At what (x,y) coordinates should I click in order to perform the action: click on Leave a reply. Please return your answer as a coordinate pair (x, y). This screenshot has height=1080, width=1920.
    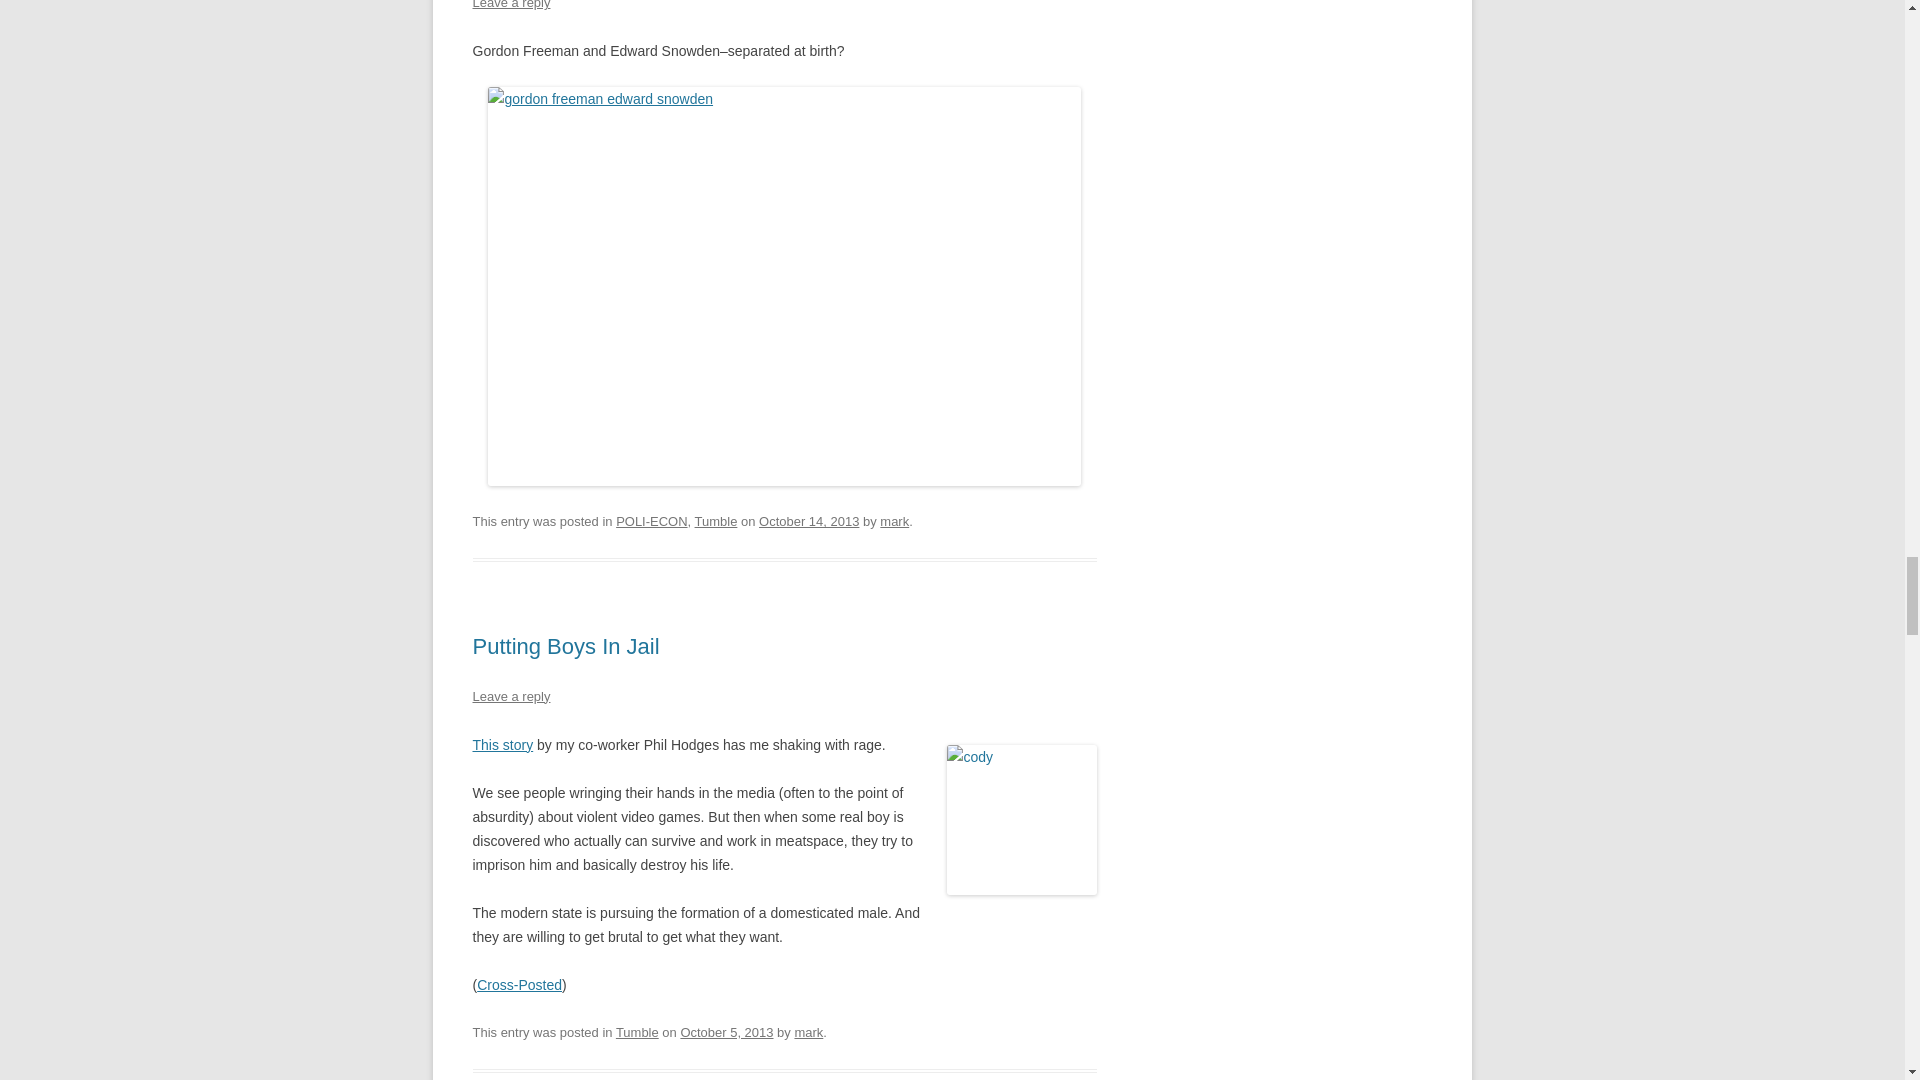
    Looking at the image, I should click on (510, 4).